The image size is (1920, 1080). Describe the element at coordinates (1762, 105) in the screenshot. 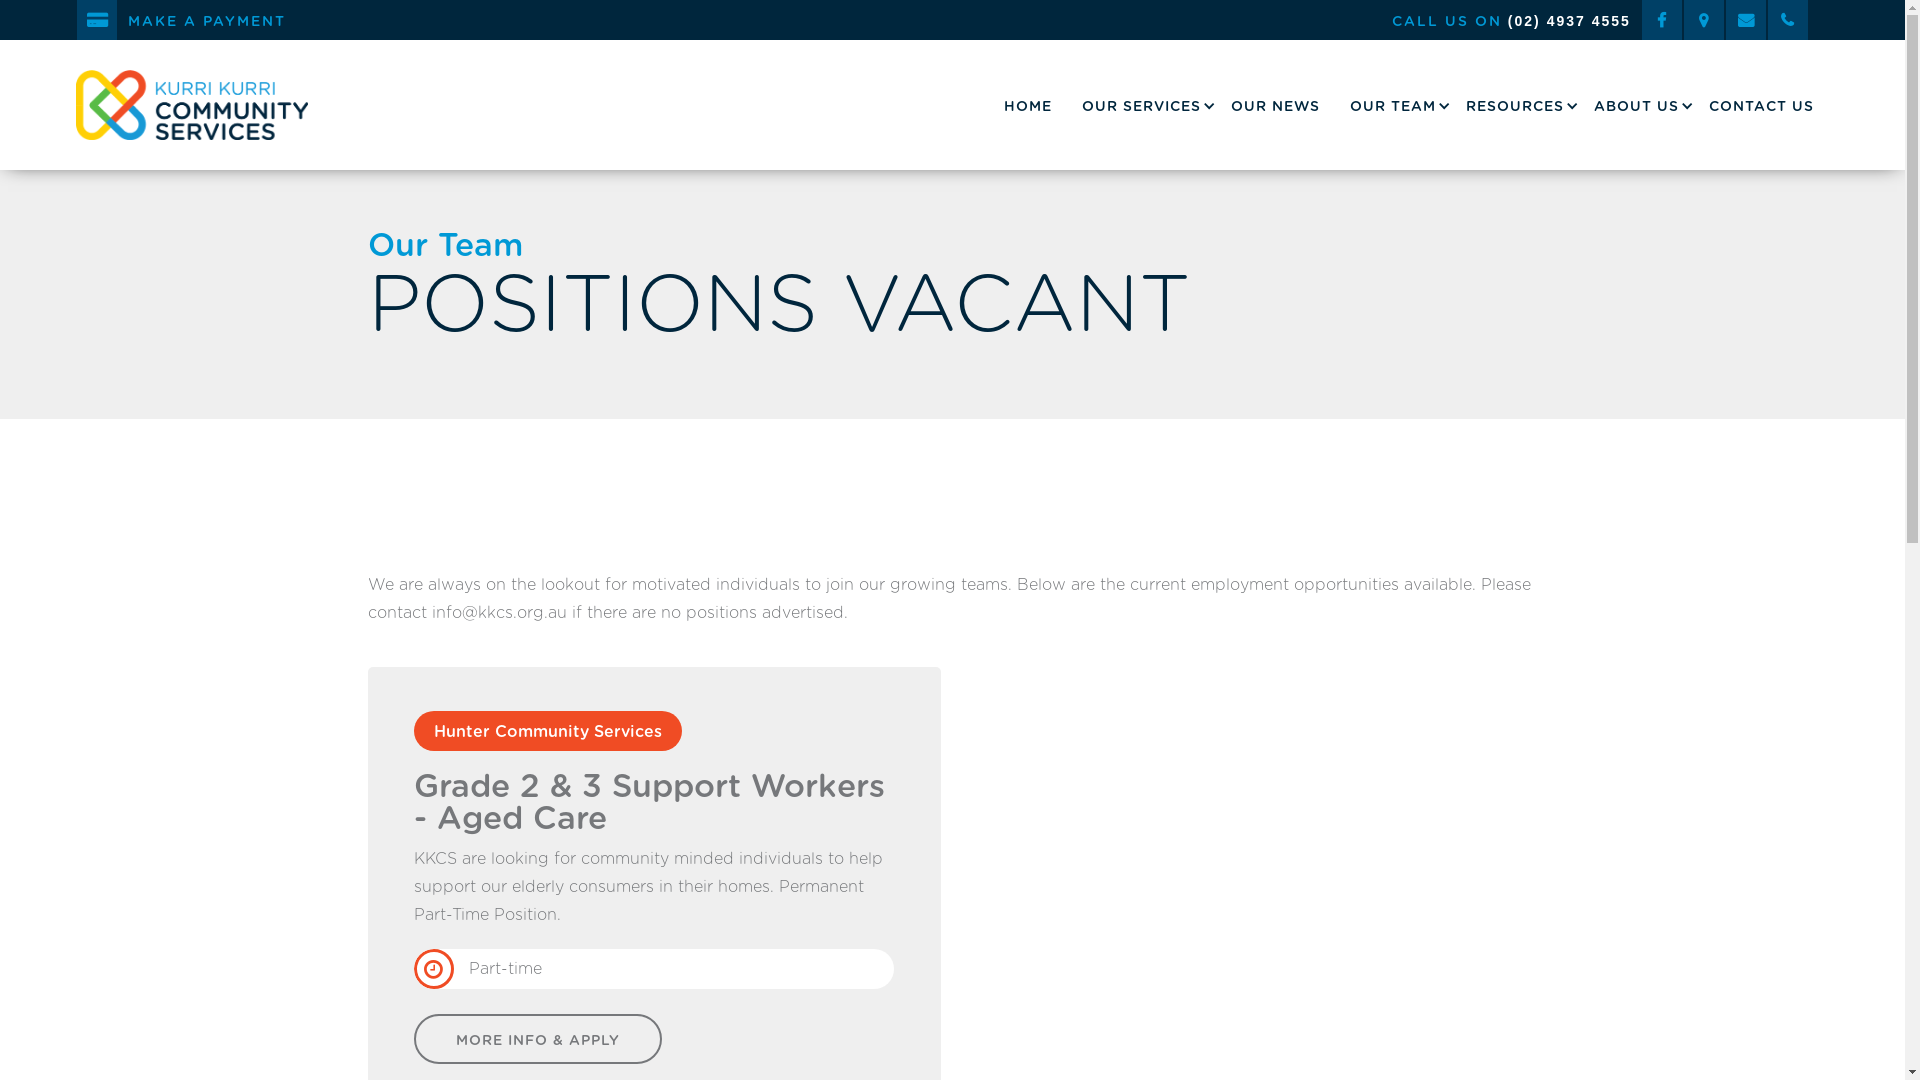

I see `CONTACT US` at that location.